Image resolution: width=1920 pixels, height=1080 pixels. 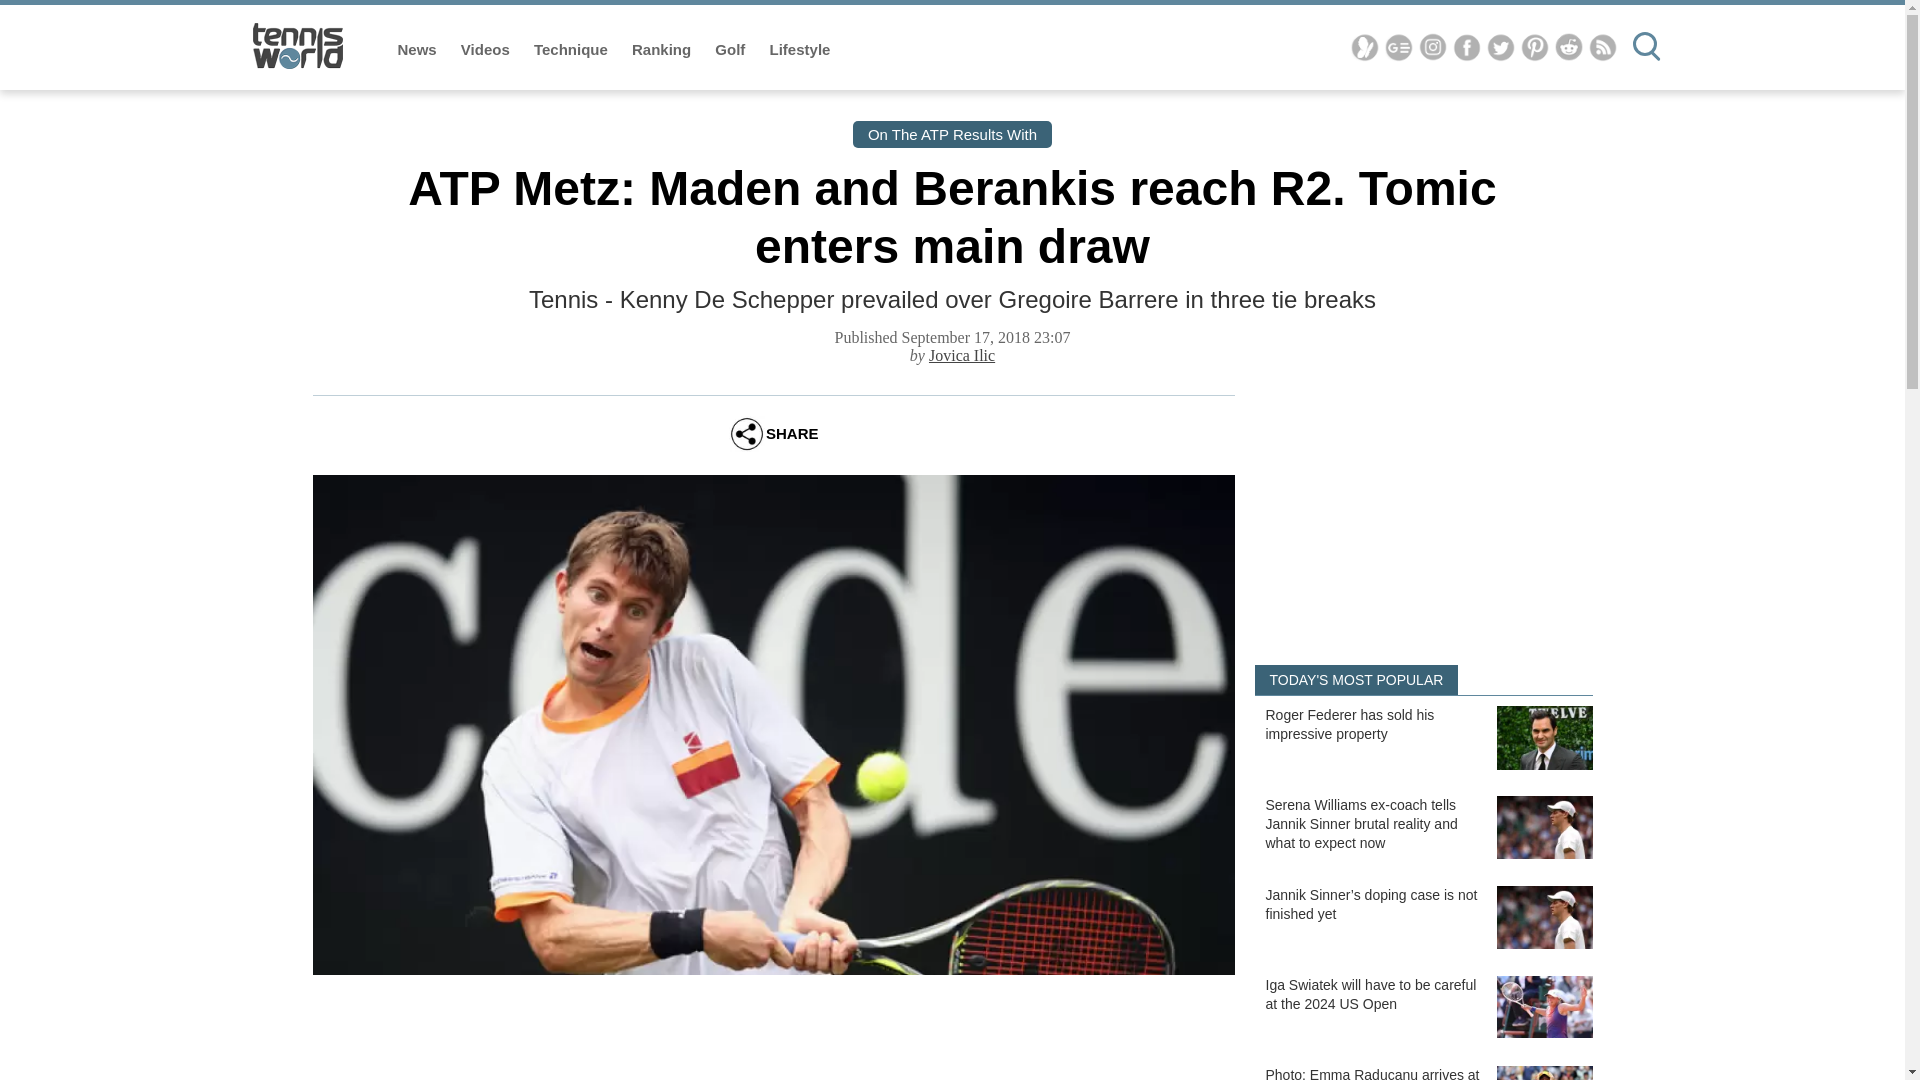 What do you see at coordinates (419, 50) in the screenshot?
I see `News` at bounding box center [419, 50].